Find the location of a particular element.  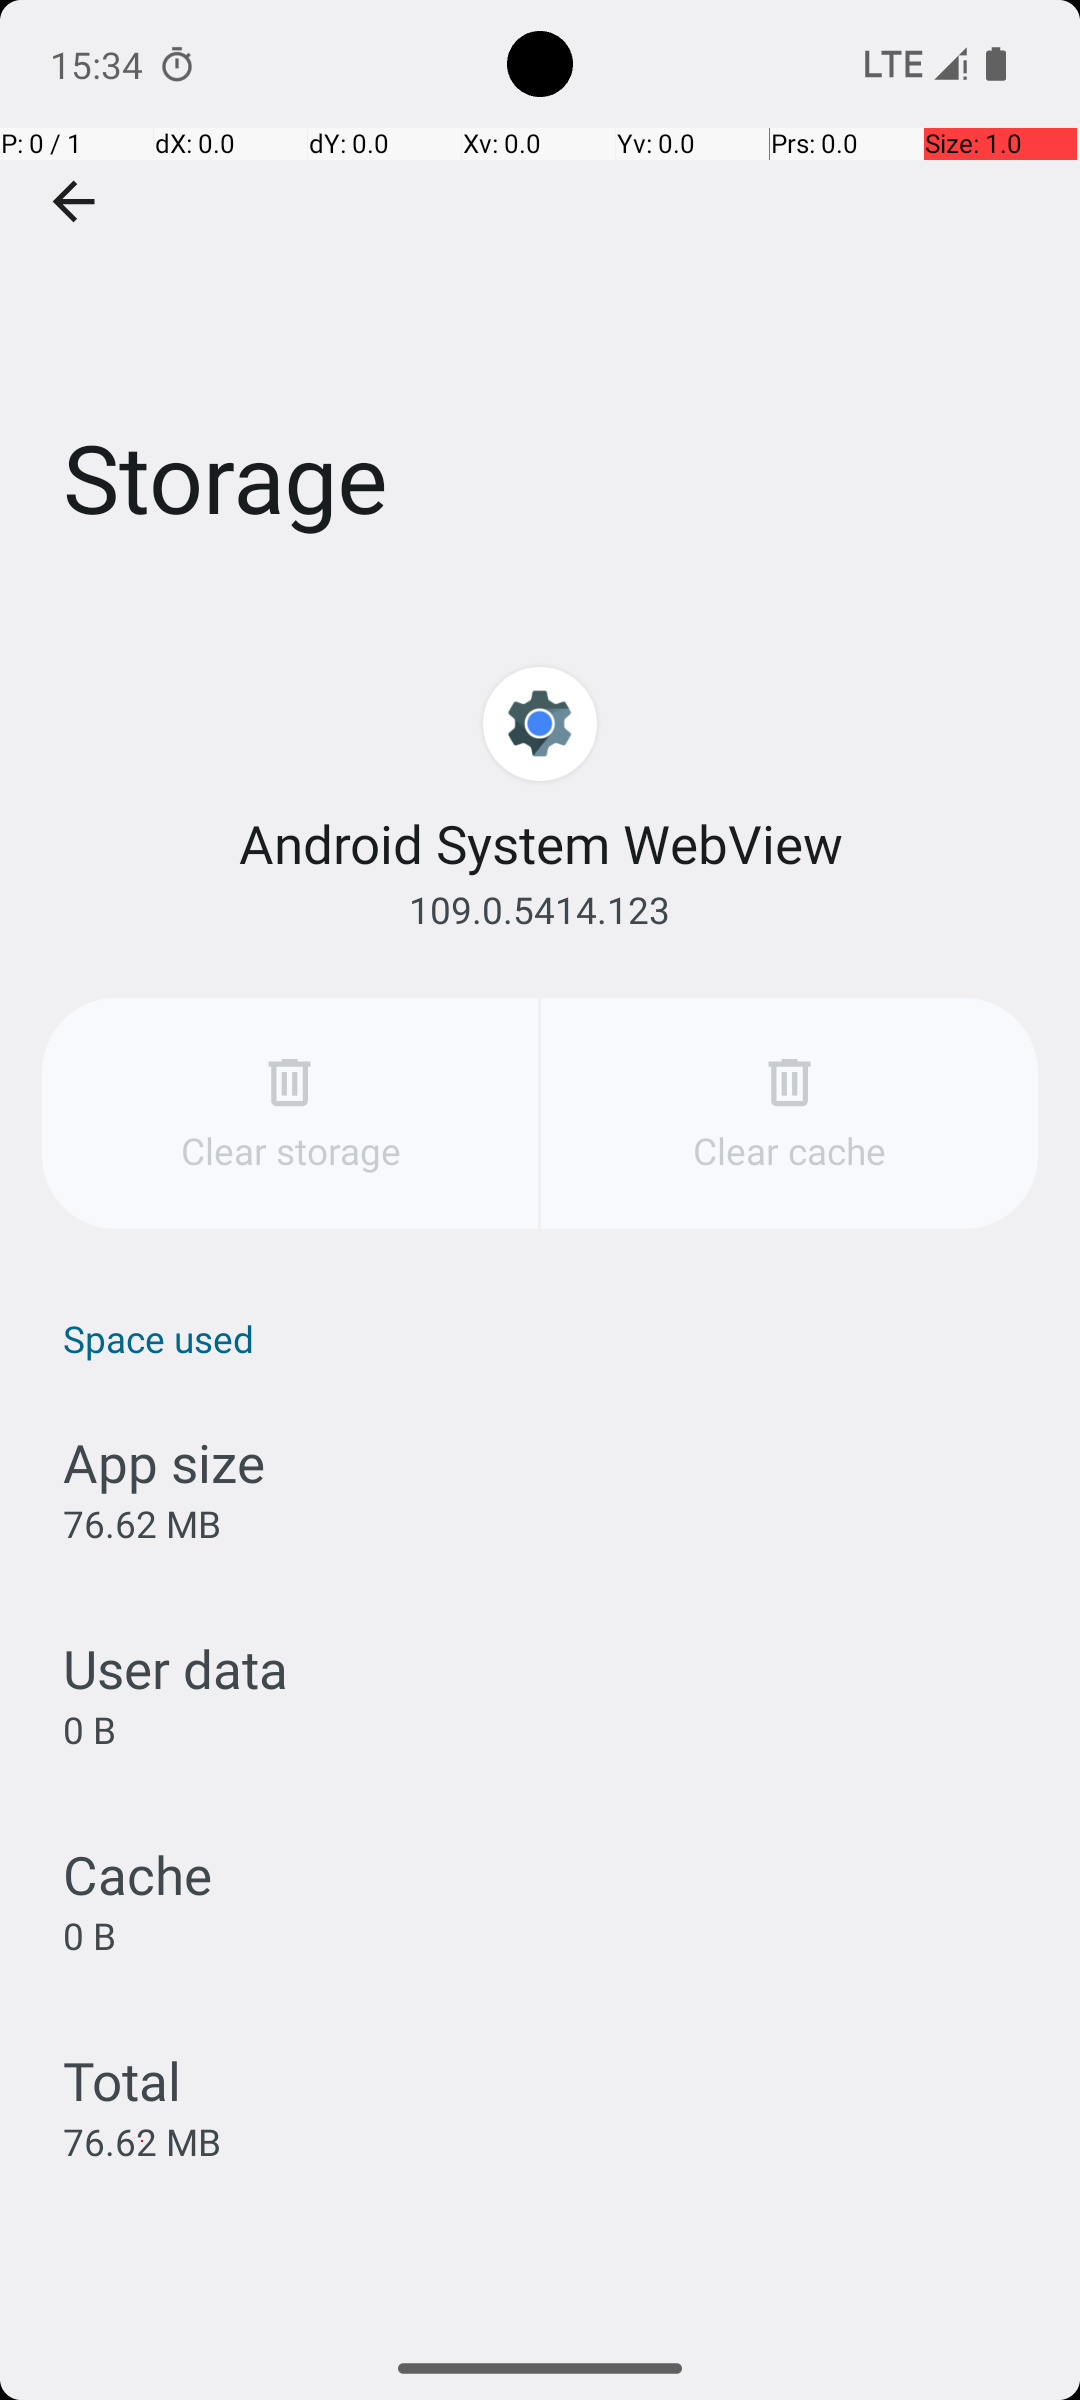

76.62 MB is located at coordinates (142, 1524).